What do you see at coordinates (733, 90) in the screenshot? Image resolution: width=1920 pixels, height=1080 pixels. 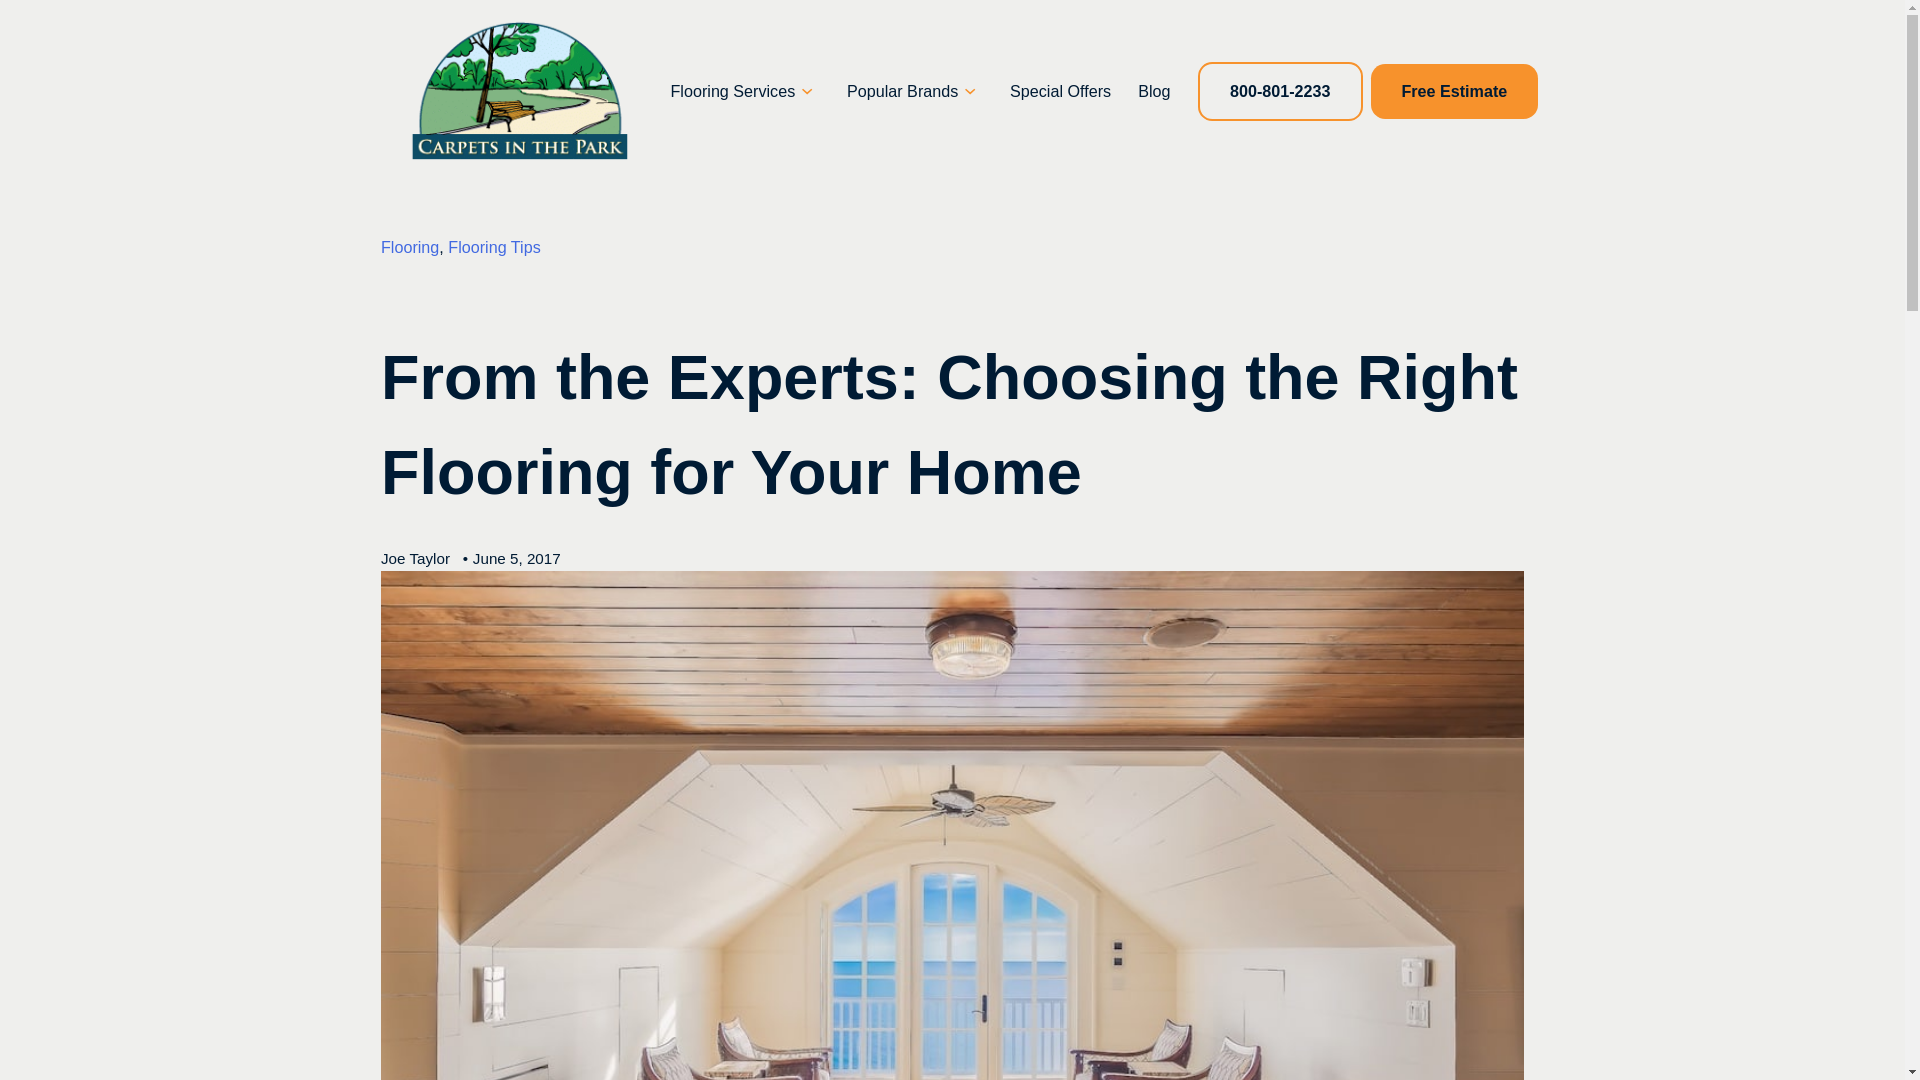 I see `Flooring Services` at bounding box center [733, 90].